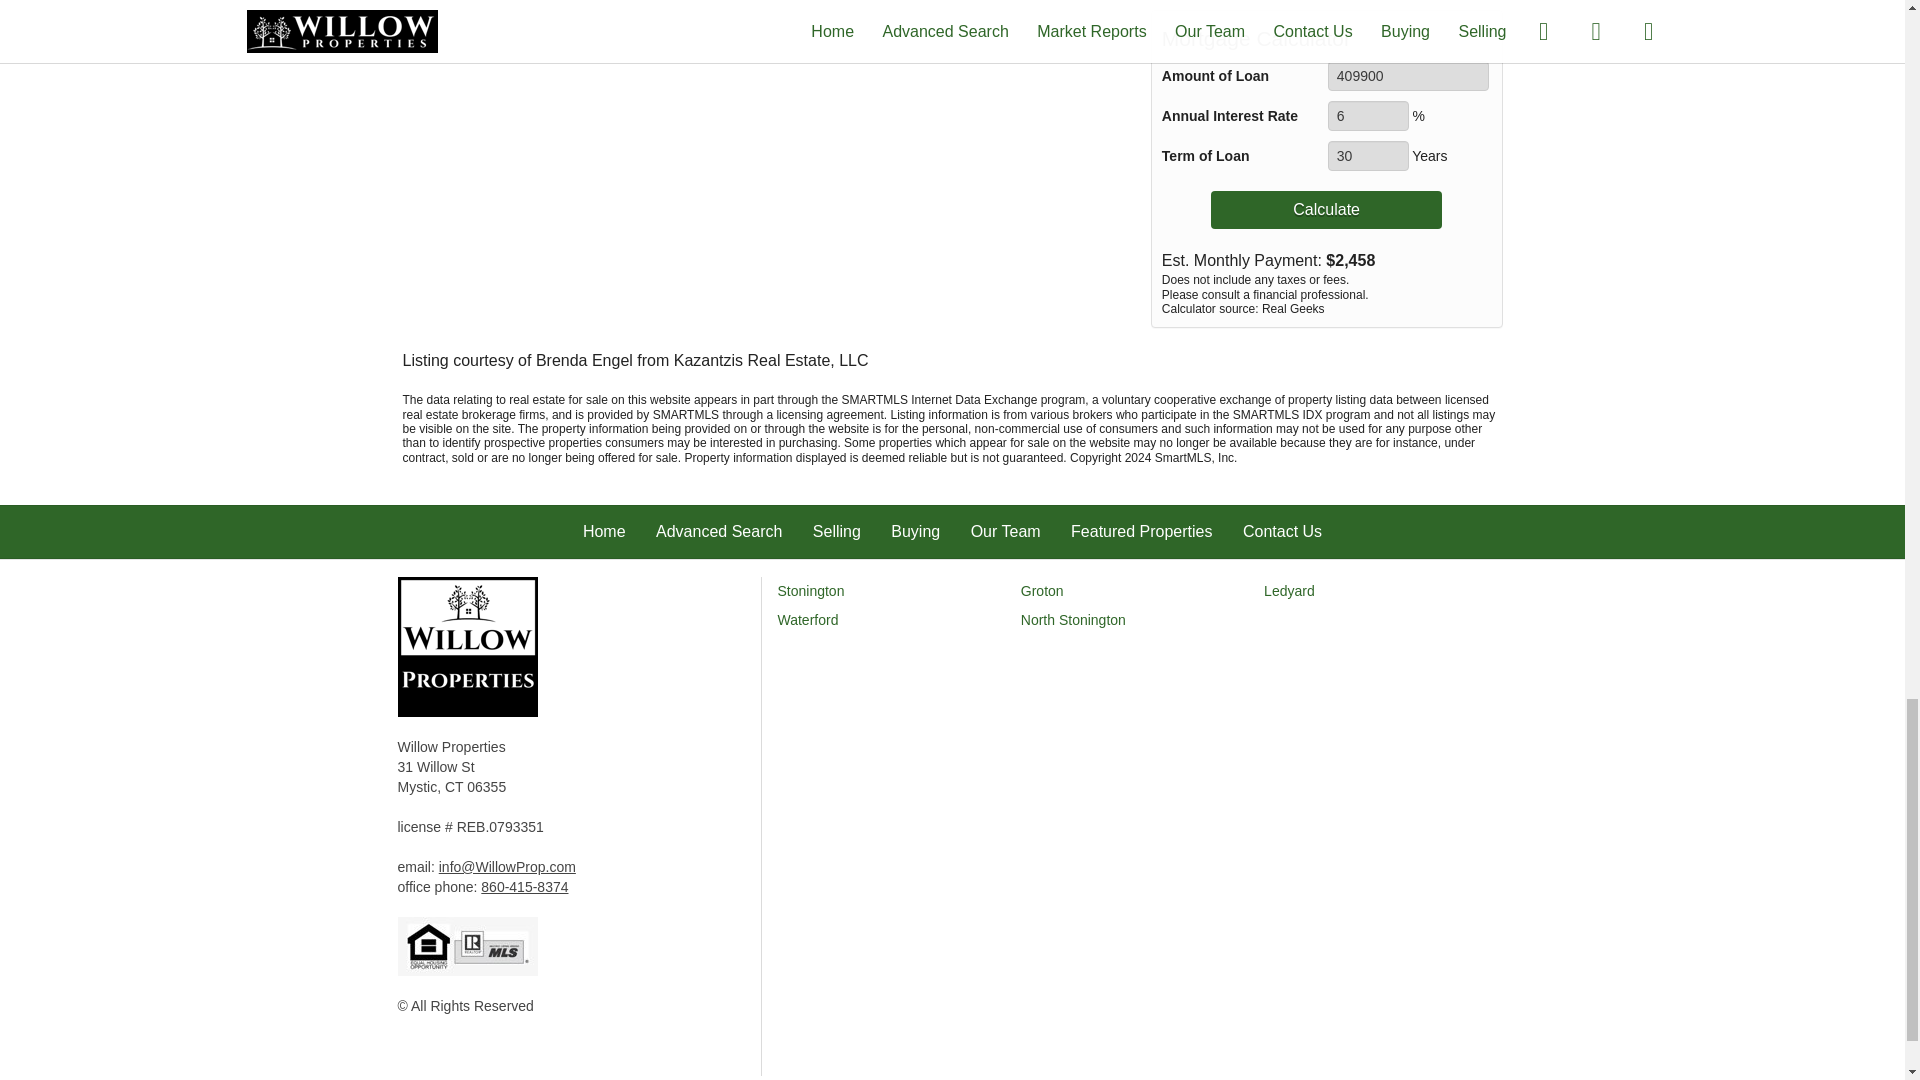 The image size is (1920, 1080). Describe the element at coordinates (1368, 156) in the screenshot. I see `30` at that location.